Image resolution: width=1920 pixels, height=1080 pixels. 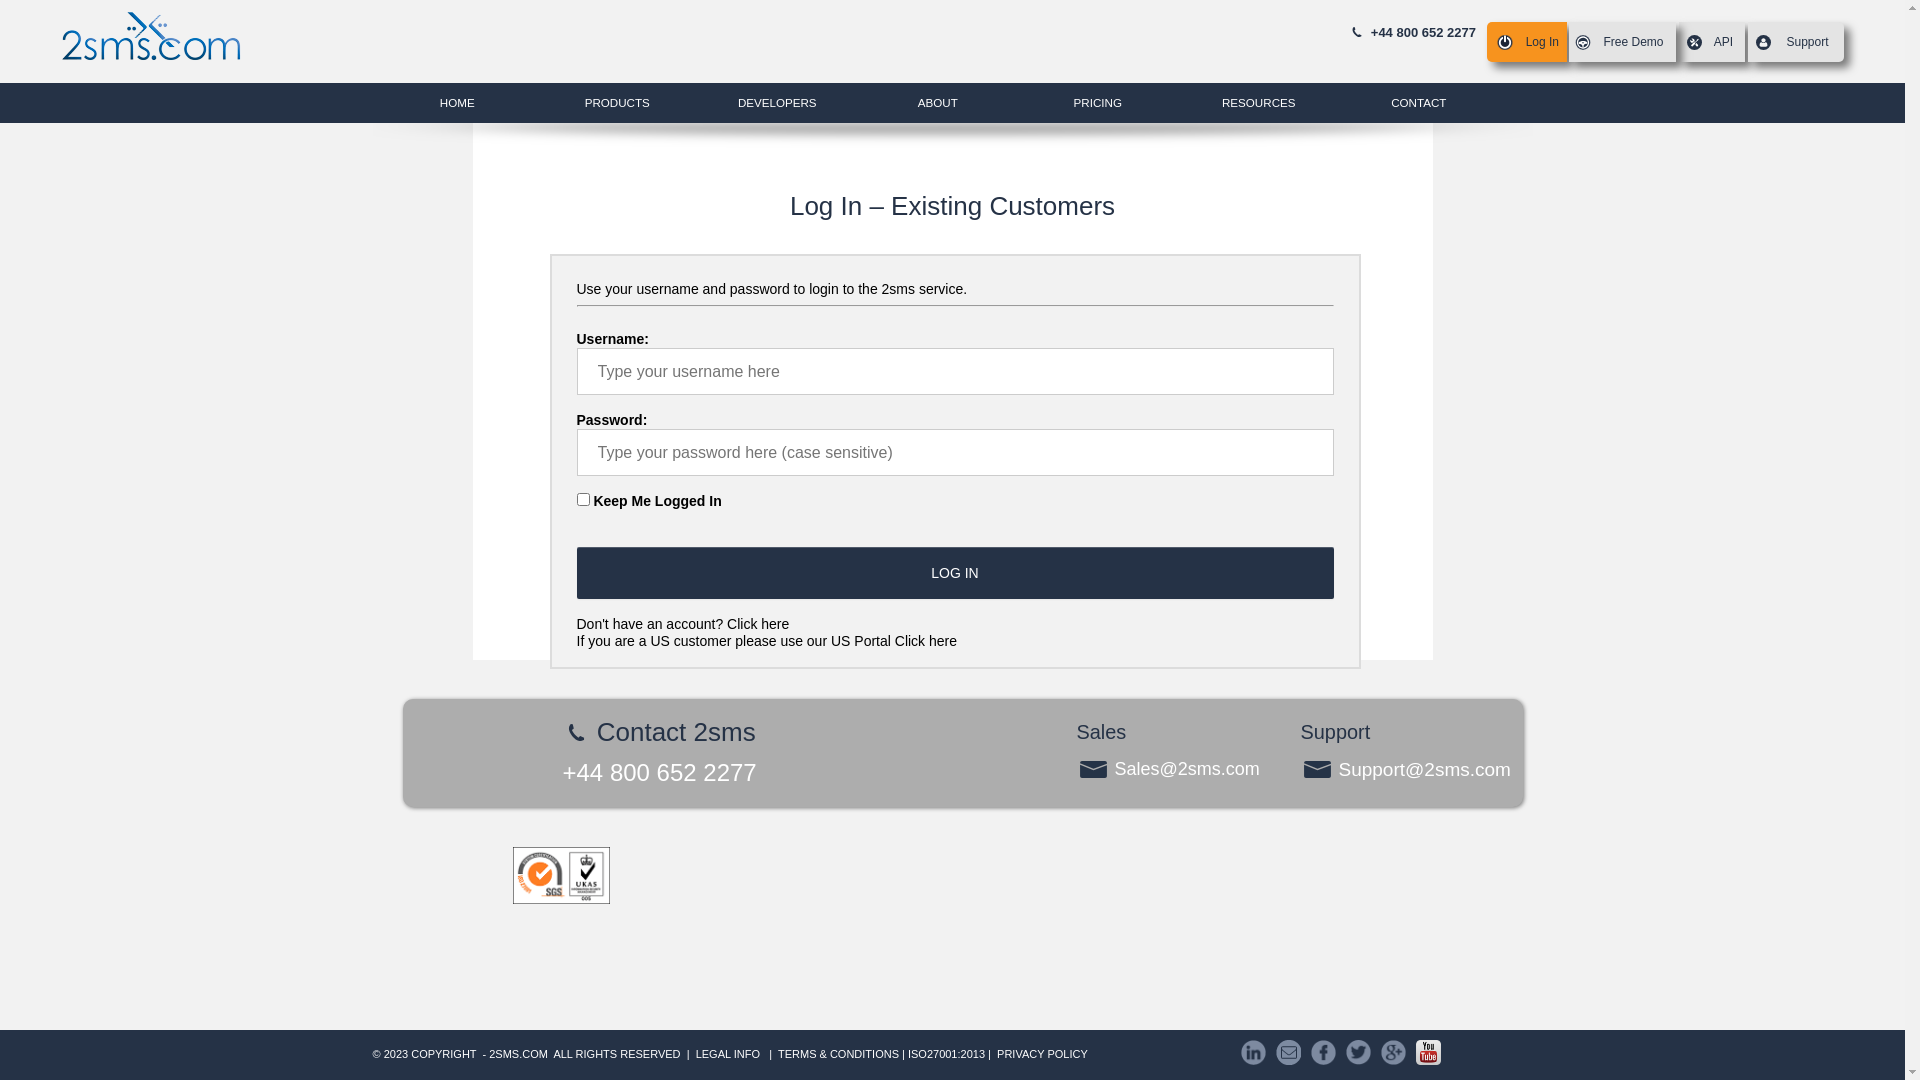 What do you see at coordinates (938, 103) in the screenshot?
I see `ABOUT` at bounding box center [938, 103].